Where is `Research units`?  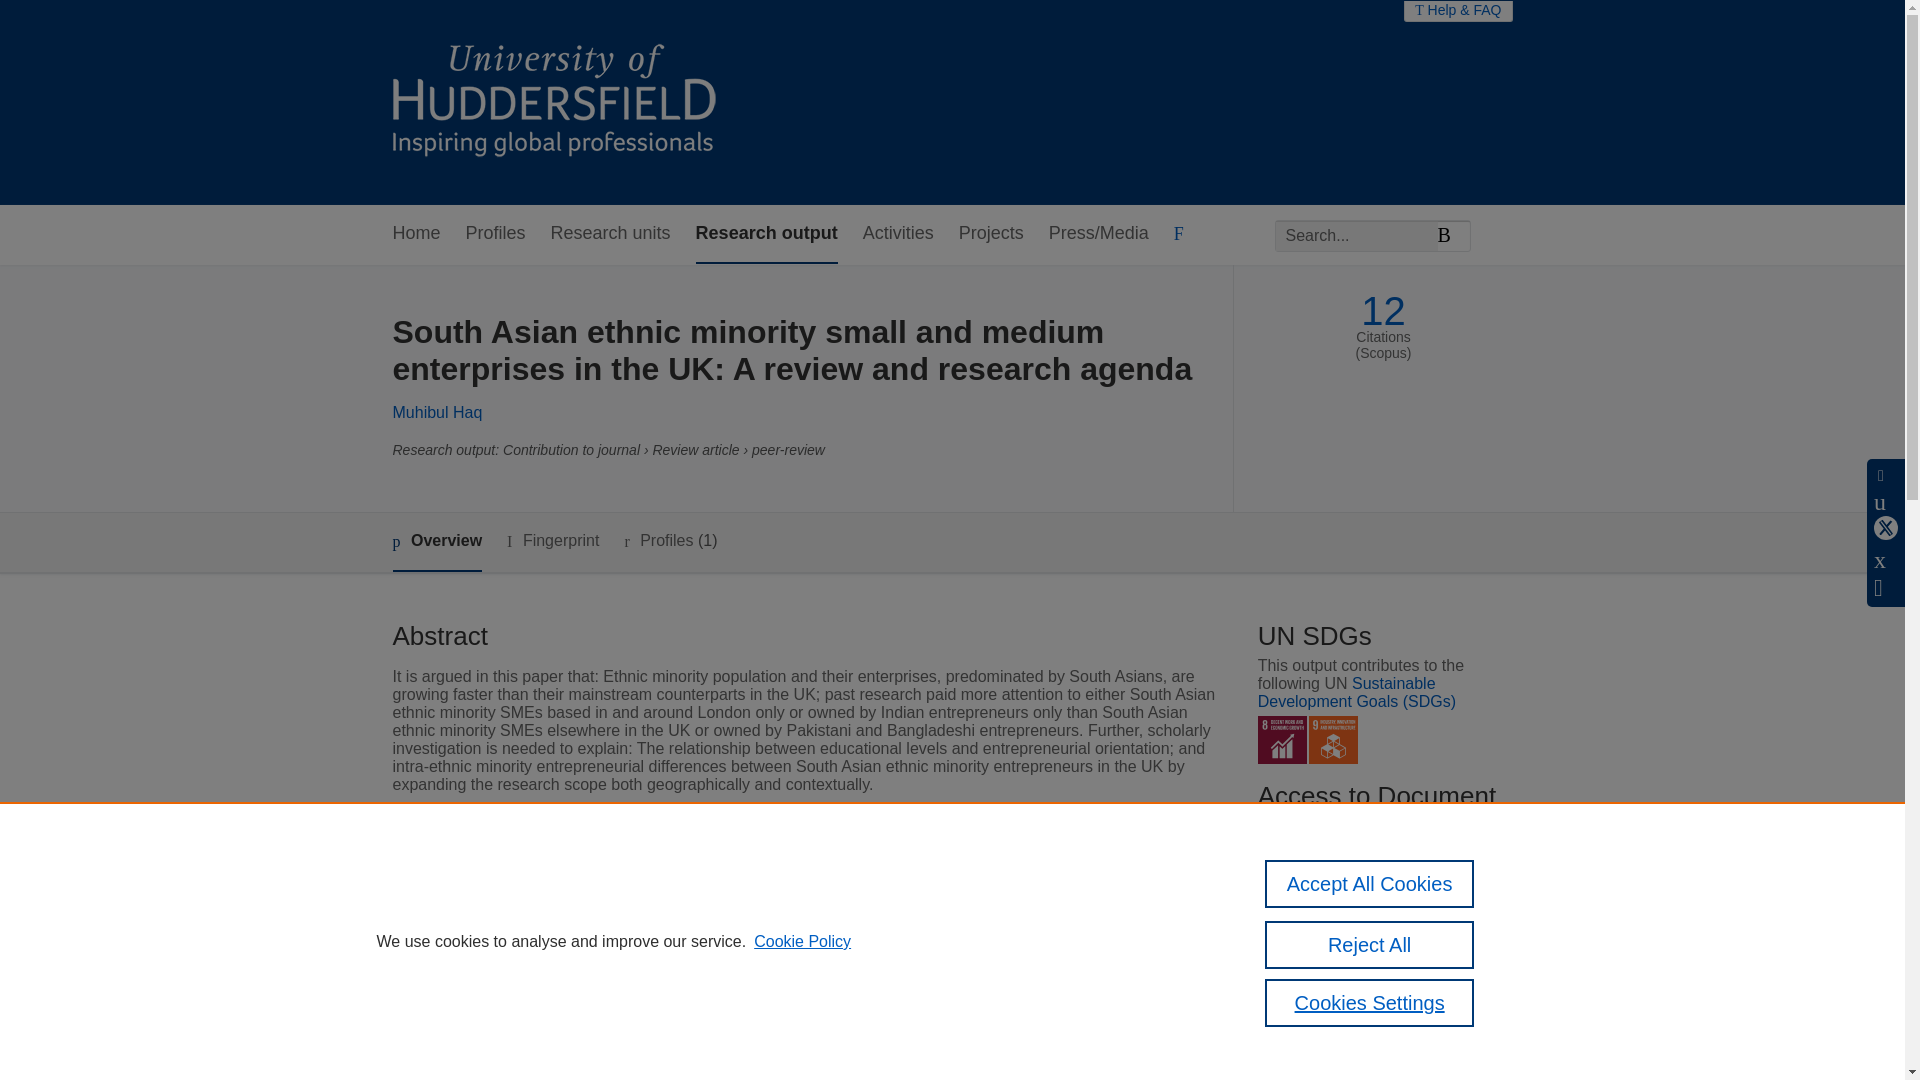
Research units is located at coordinates (610, 234).